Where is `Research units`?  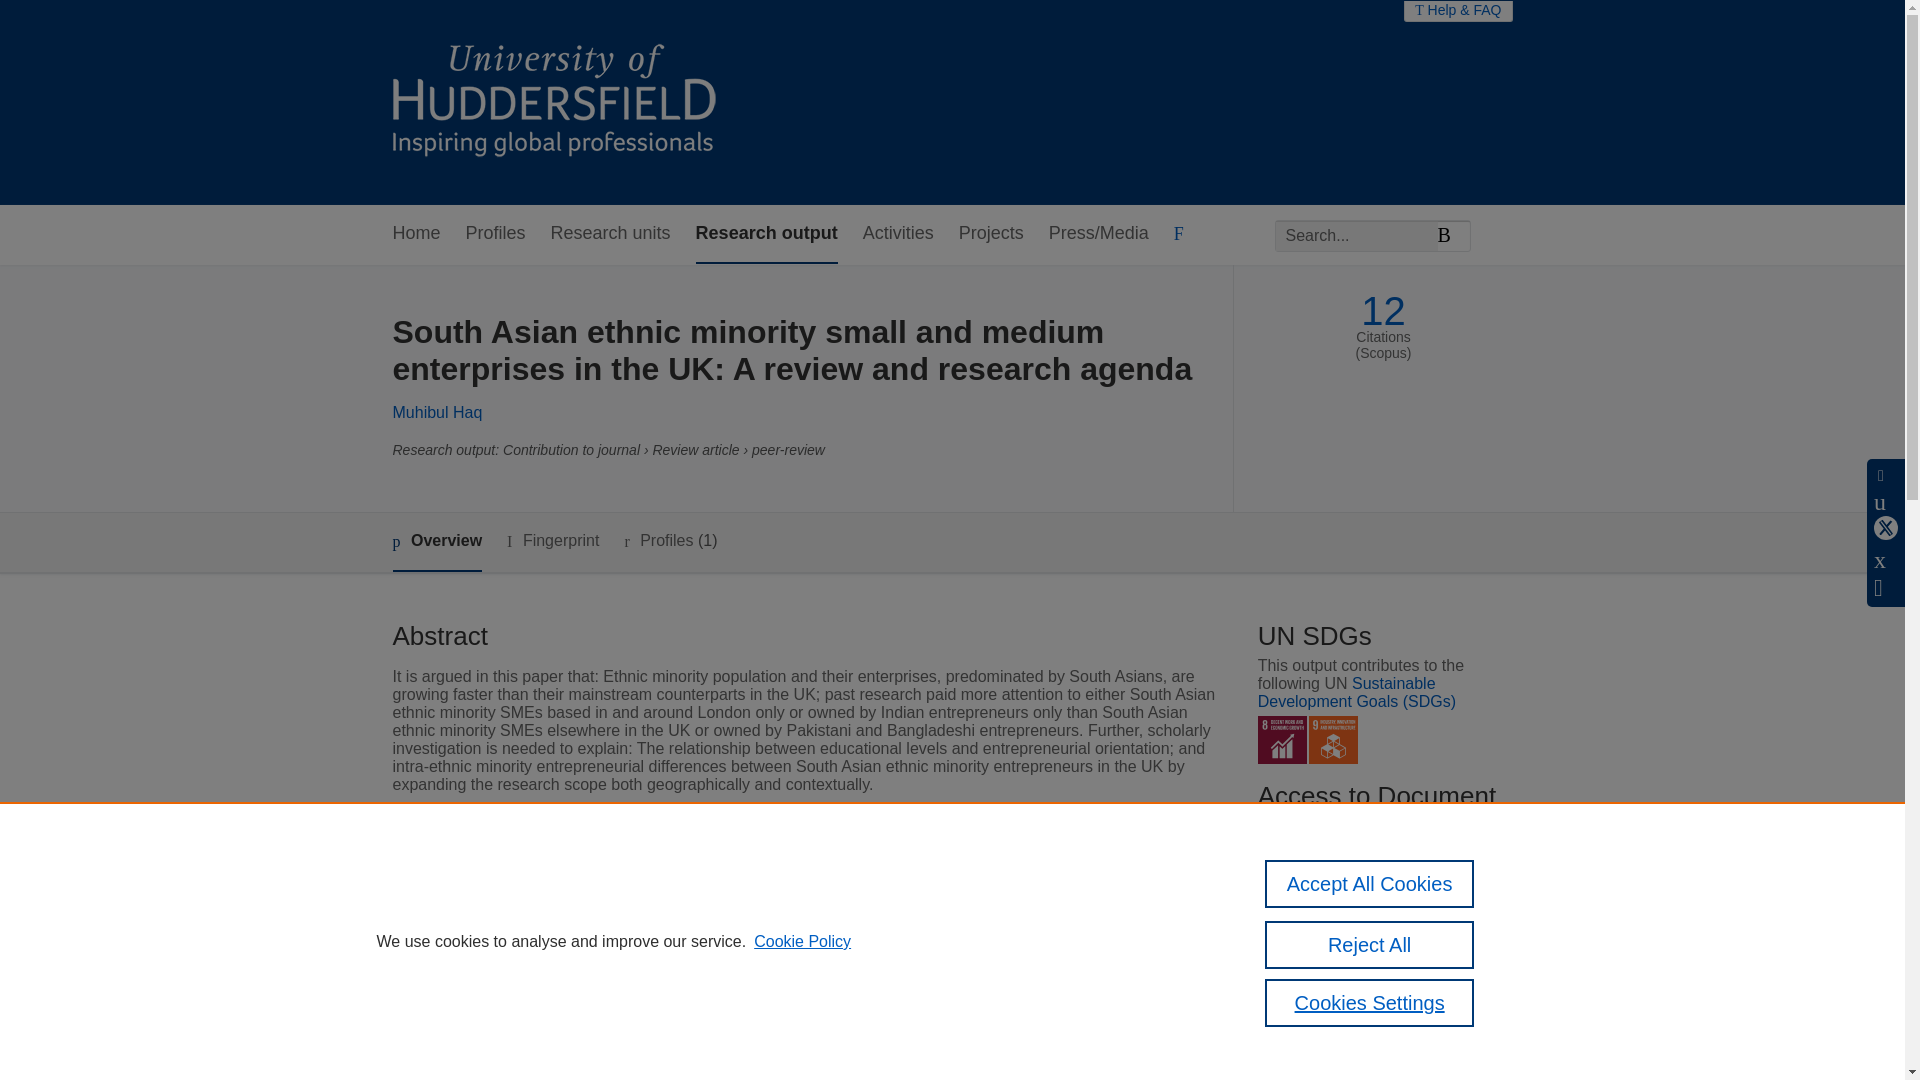
Research units is located at coordinates (610, 234).